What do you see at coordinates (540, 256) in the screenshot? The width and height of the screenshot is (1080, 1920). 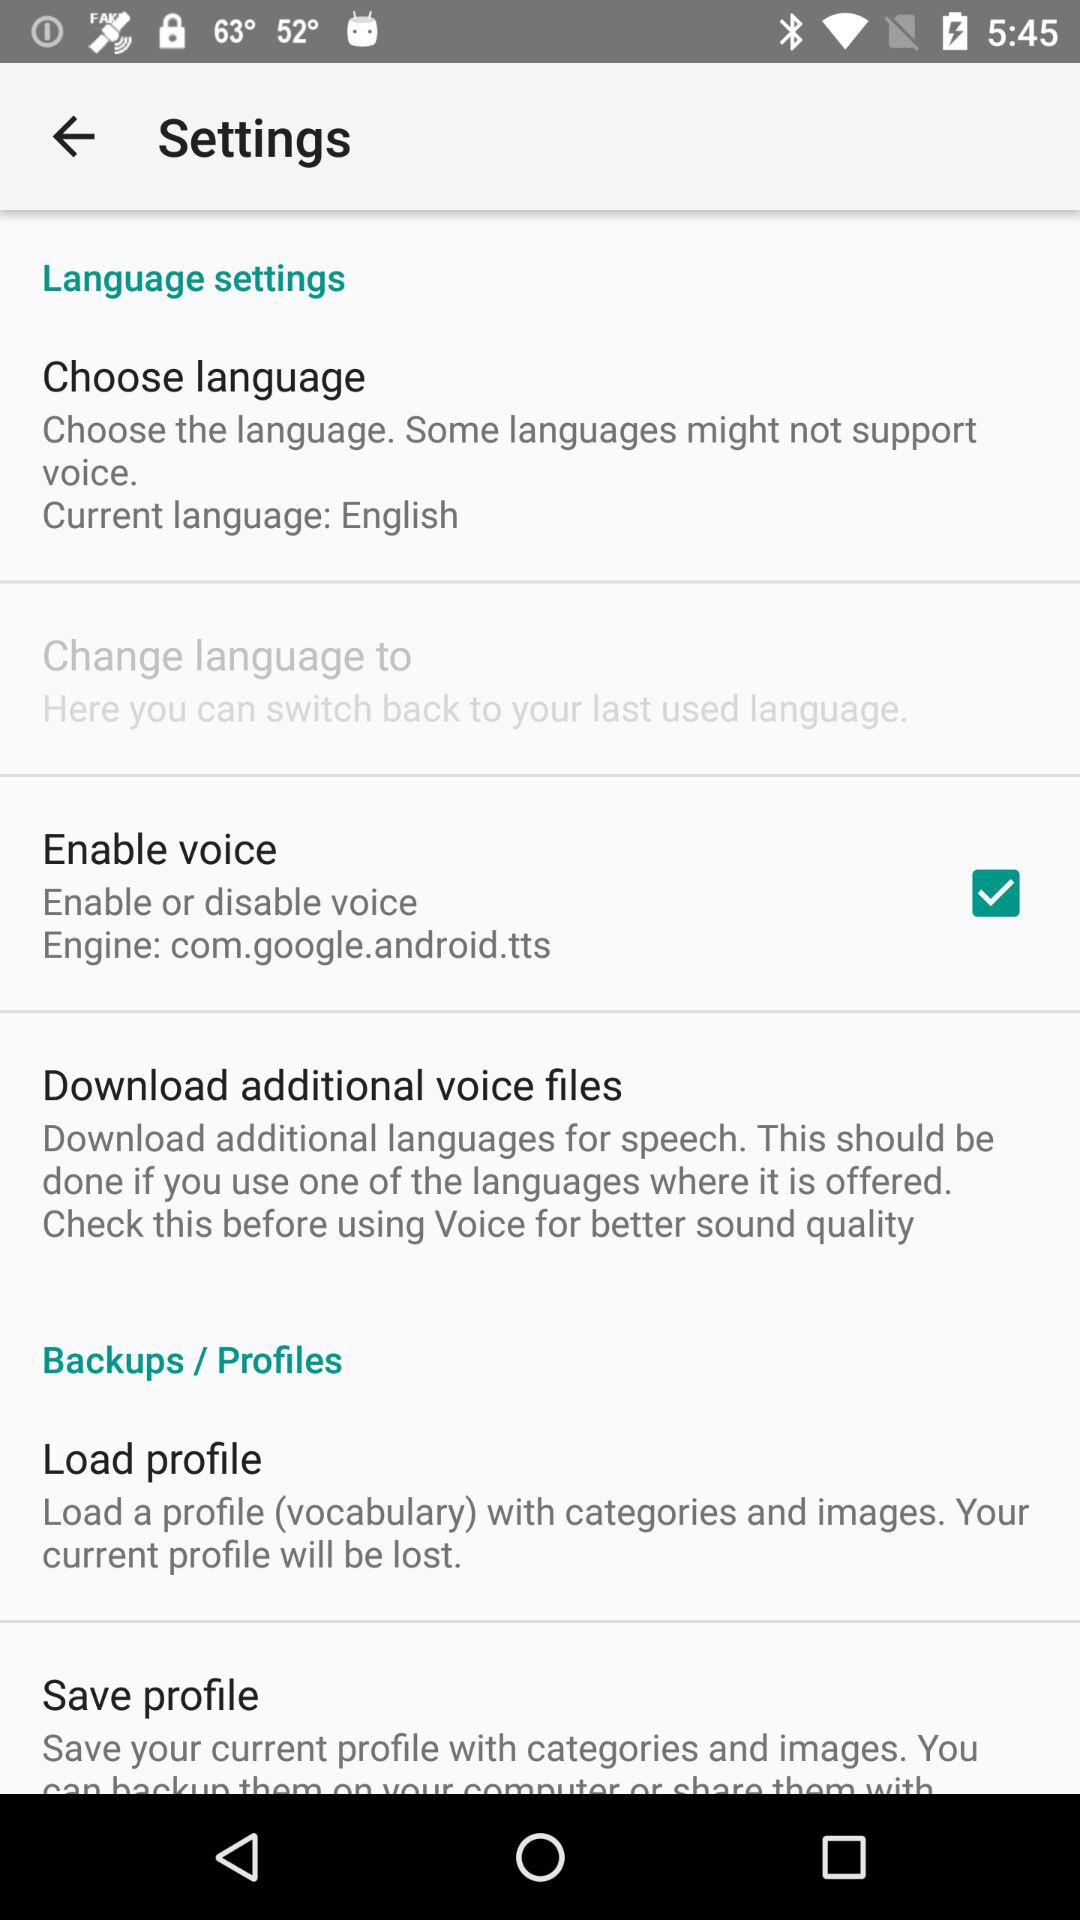 I see `select item above choose language` at bounding box center [540, 256].